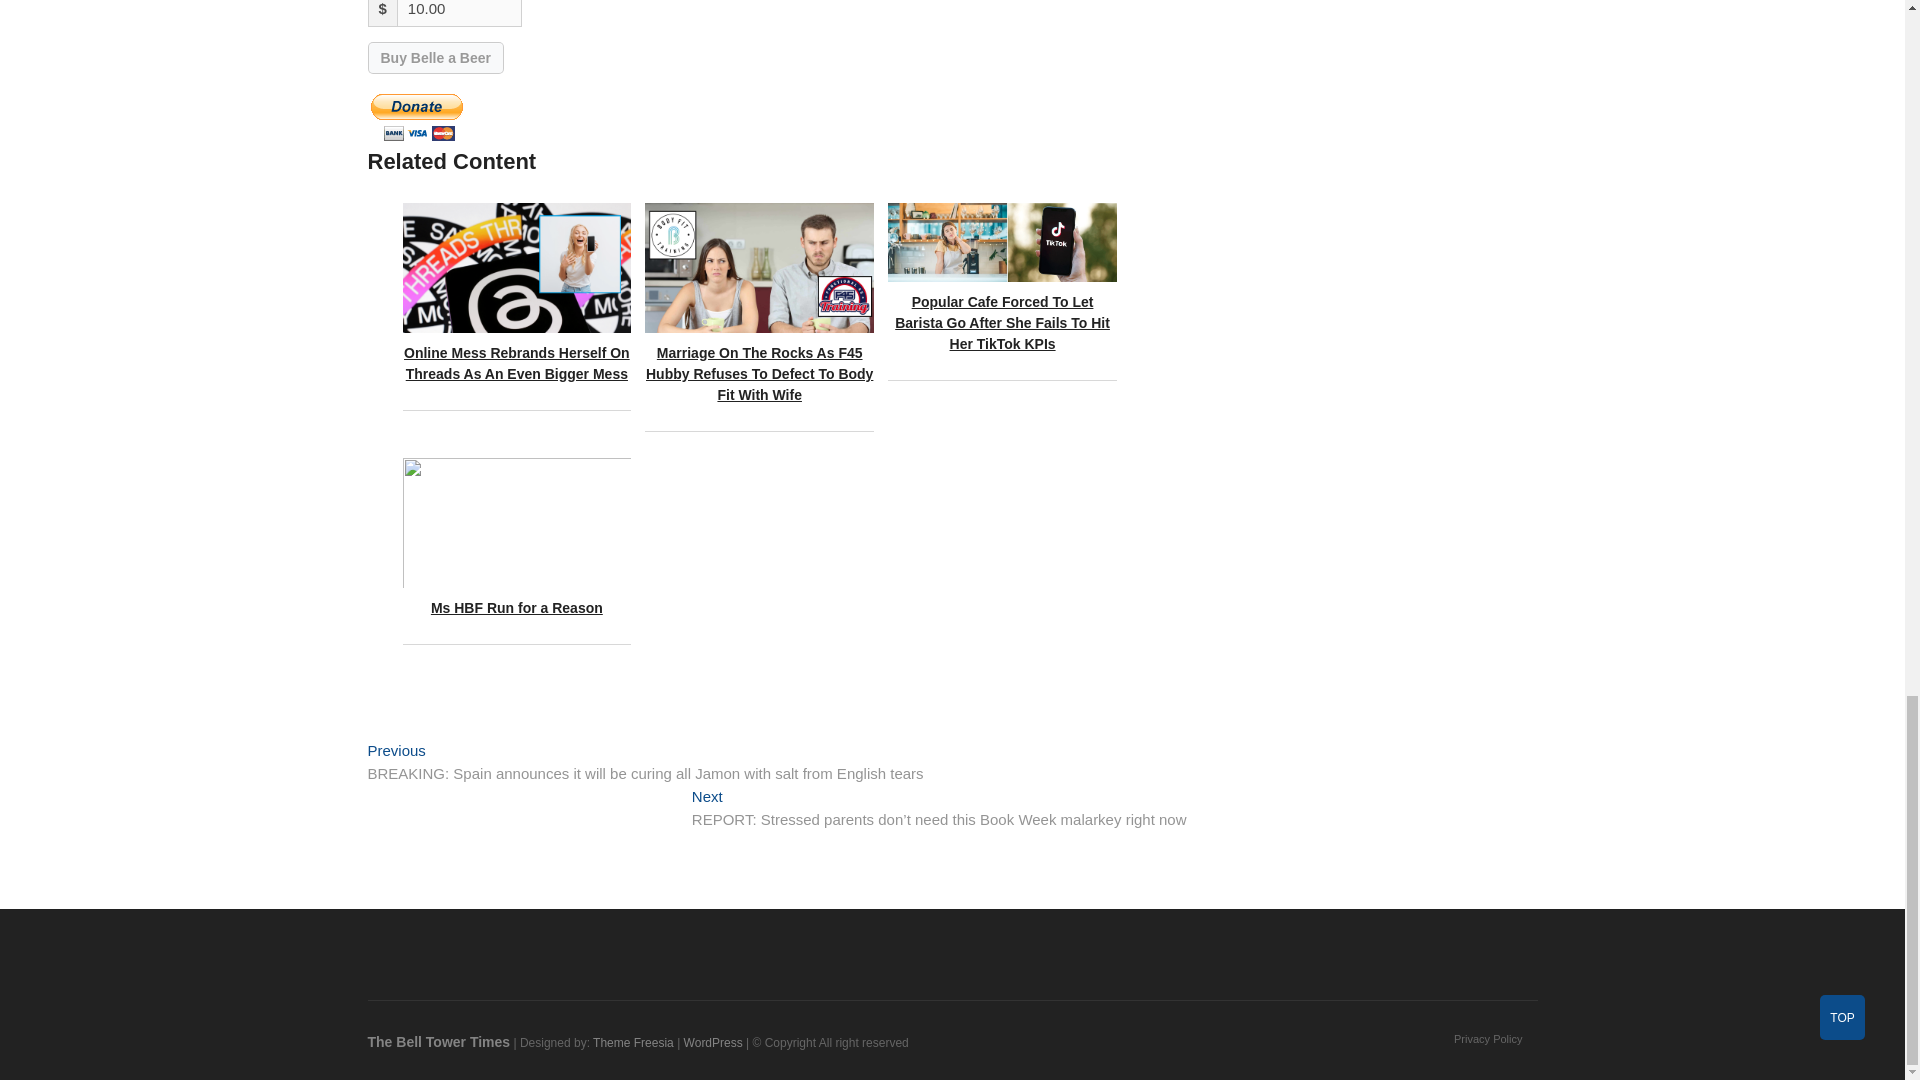 The width and height of the screenshot is (1920, 1080). Describe the element at coordinates (460, 14) in the screenshot. I see `10.00` at that location.